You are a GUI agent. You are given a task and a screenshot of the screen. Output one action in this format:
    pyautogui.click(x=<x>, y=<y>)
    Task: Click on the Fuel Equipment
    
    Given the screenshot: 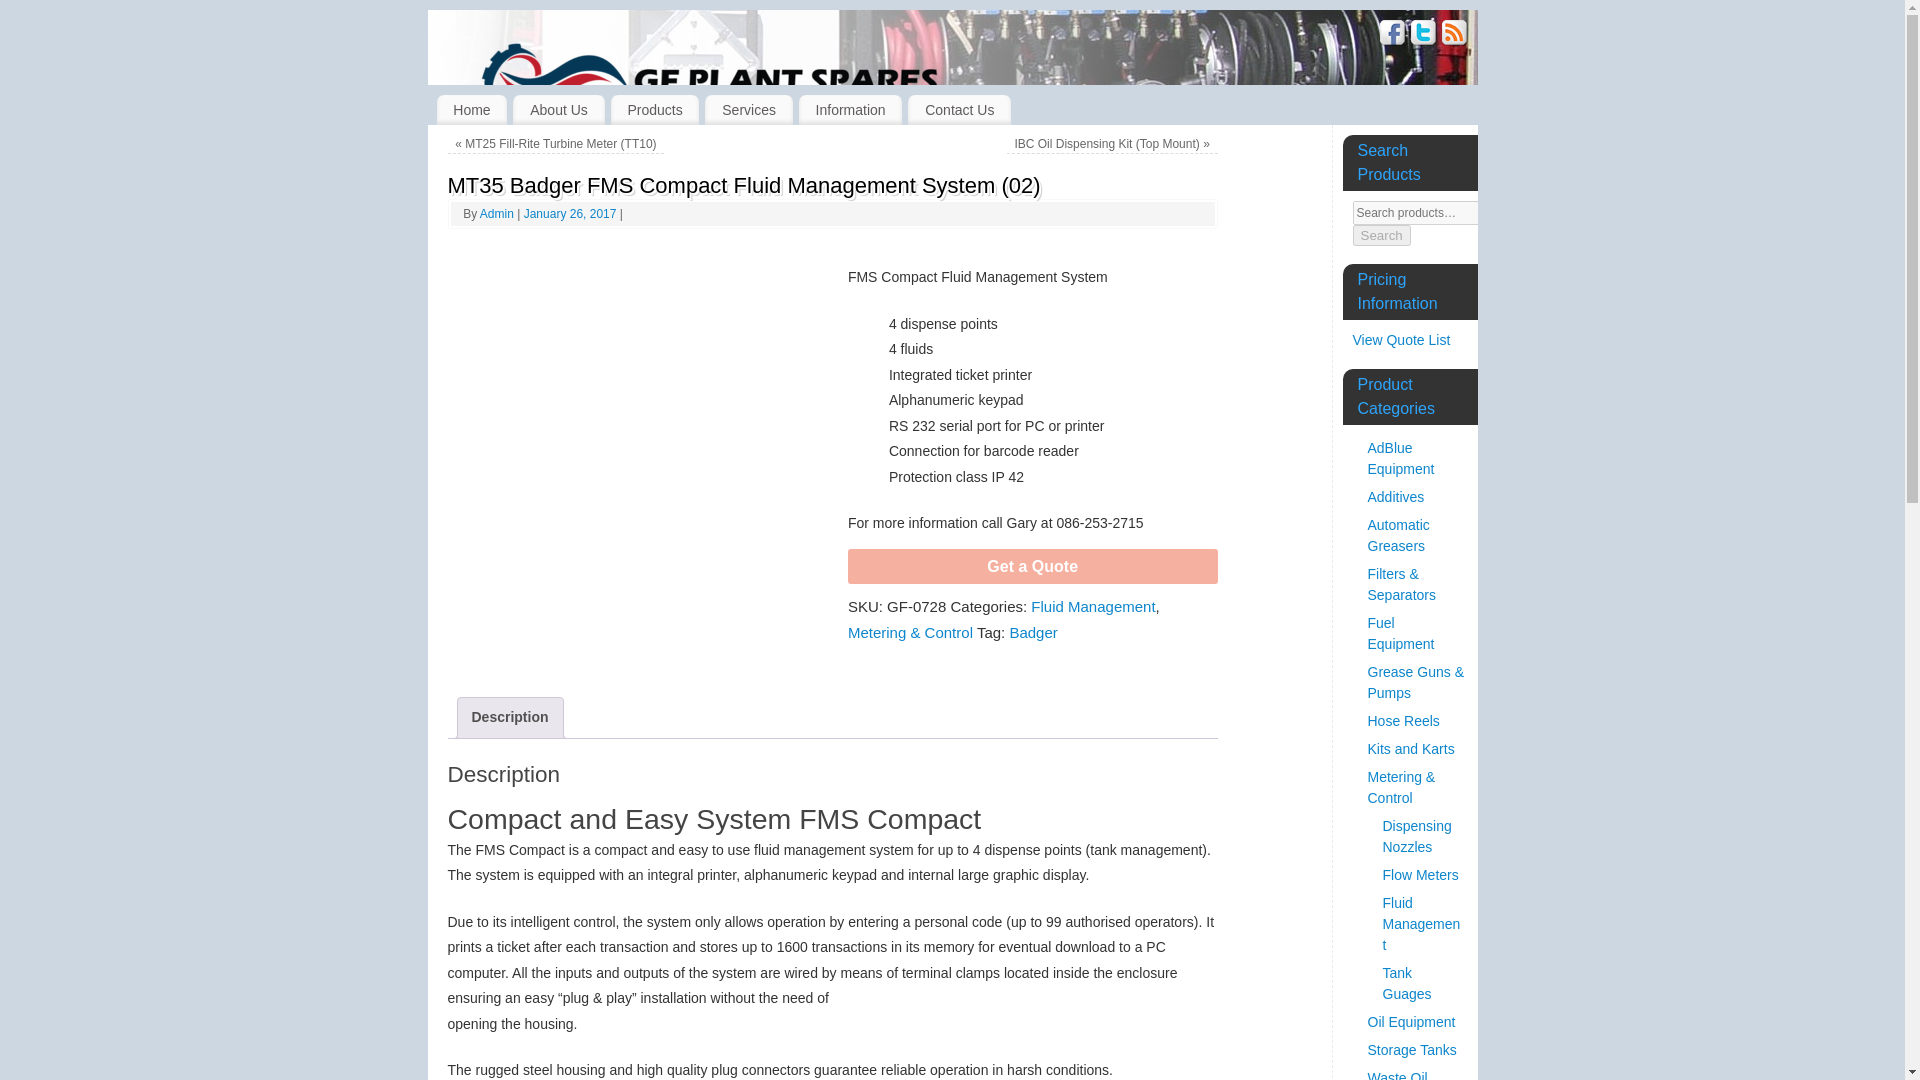 What is the action you would take?
    pyautogui.click(x=1400, y=633)
    